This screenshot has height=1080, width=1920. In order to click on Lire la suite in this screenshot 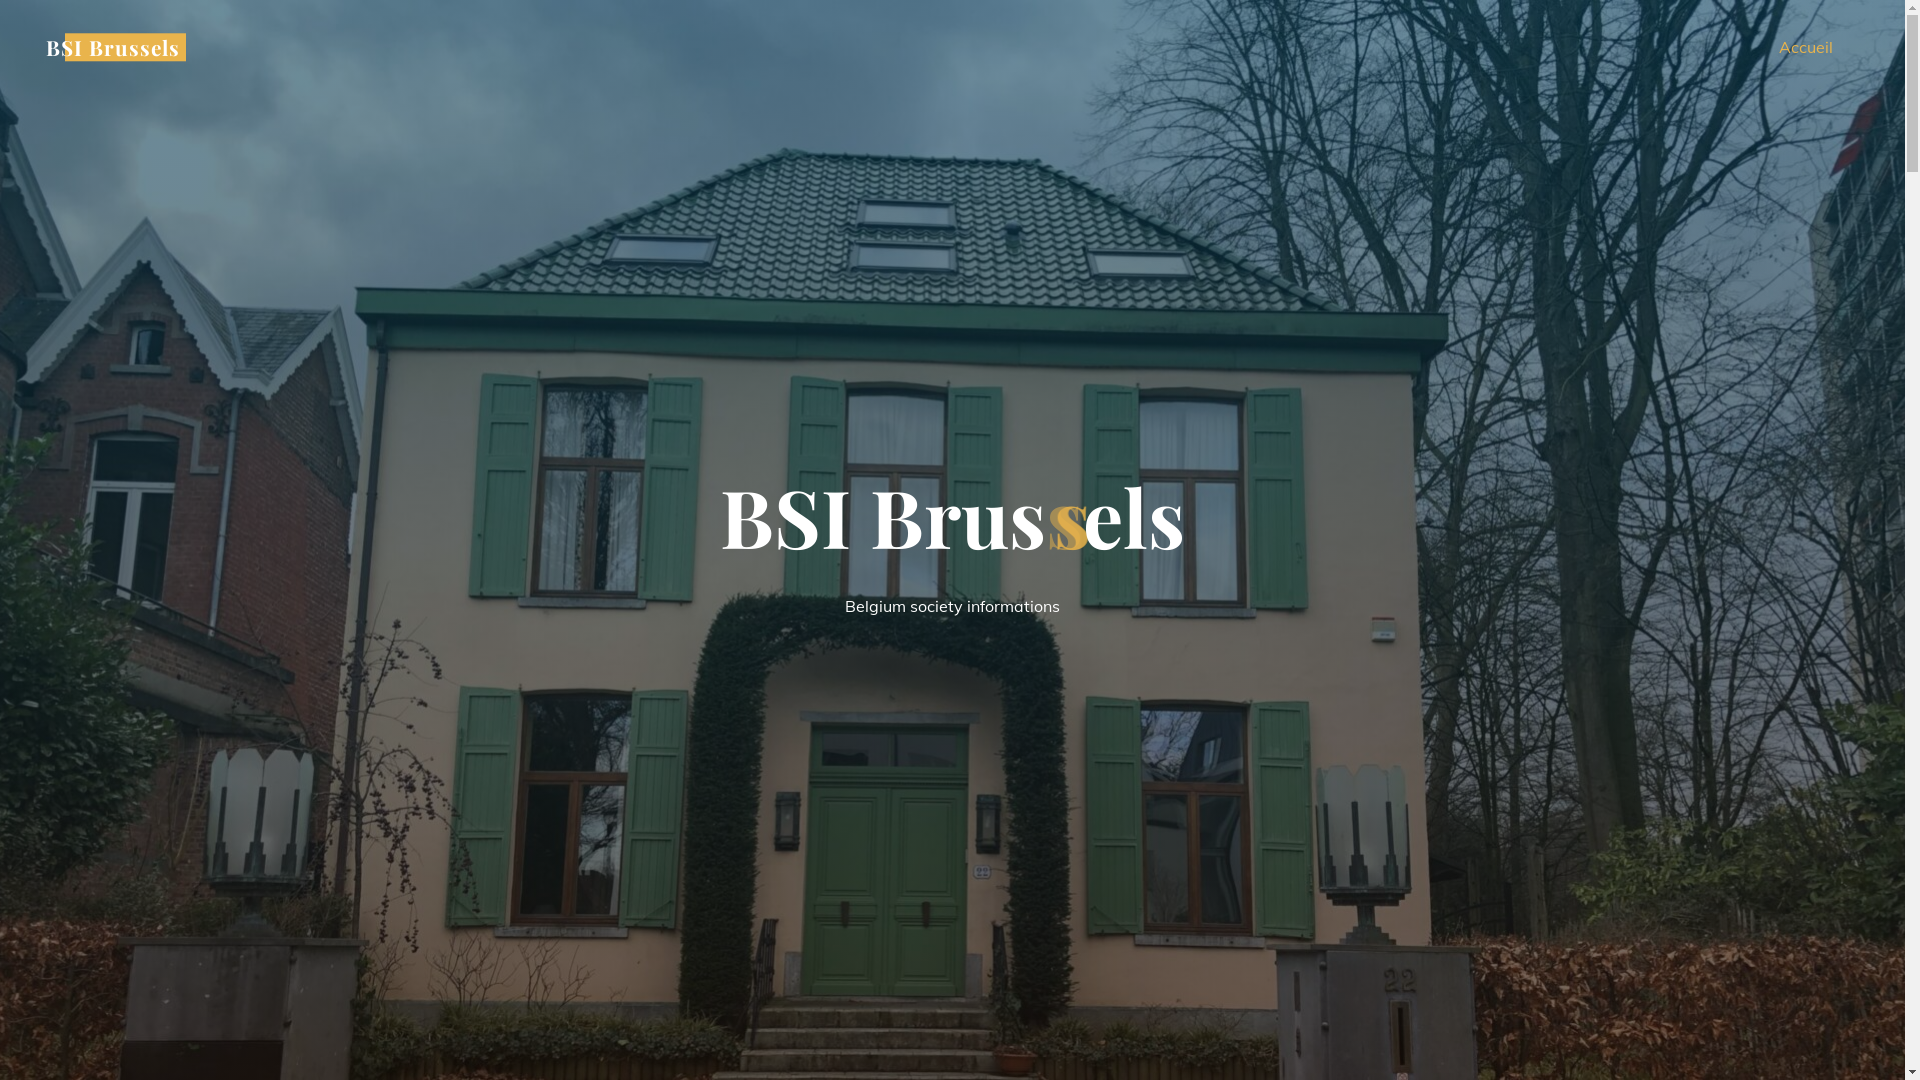, I will do `click(952, 958)`.